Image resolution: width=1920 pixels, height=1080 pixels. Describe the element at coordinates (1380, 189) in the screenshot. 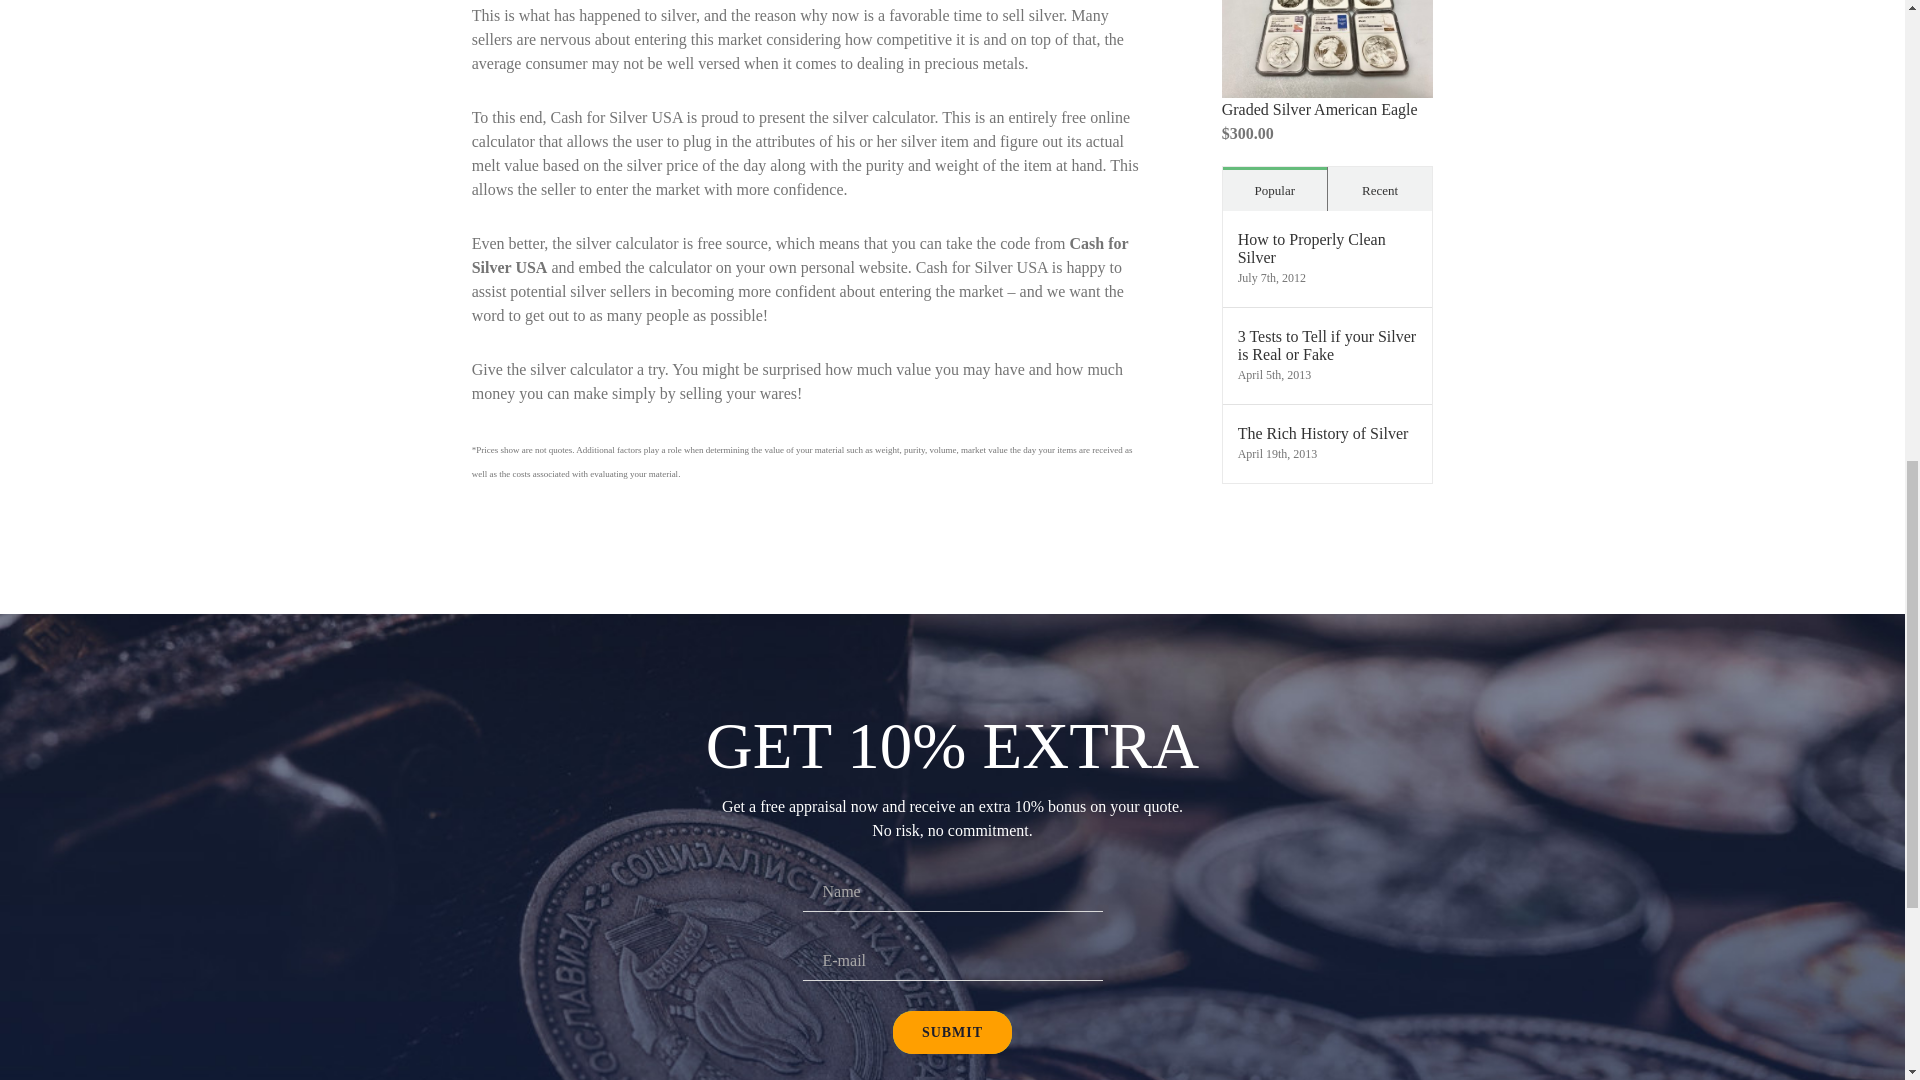

I see `Recent` at that location.